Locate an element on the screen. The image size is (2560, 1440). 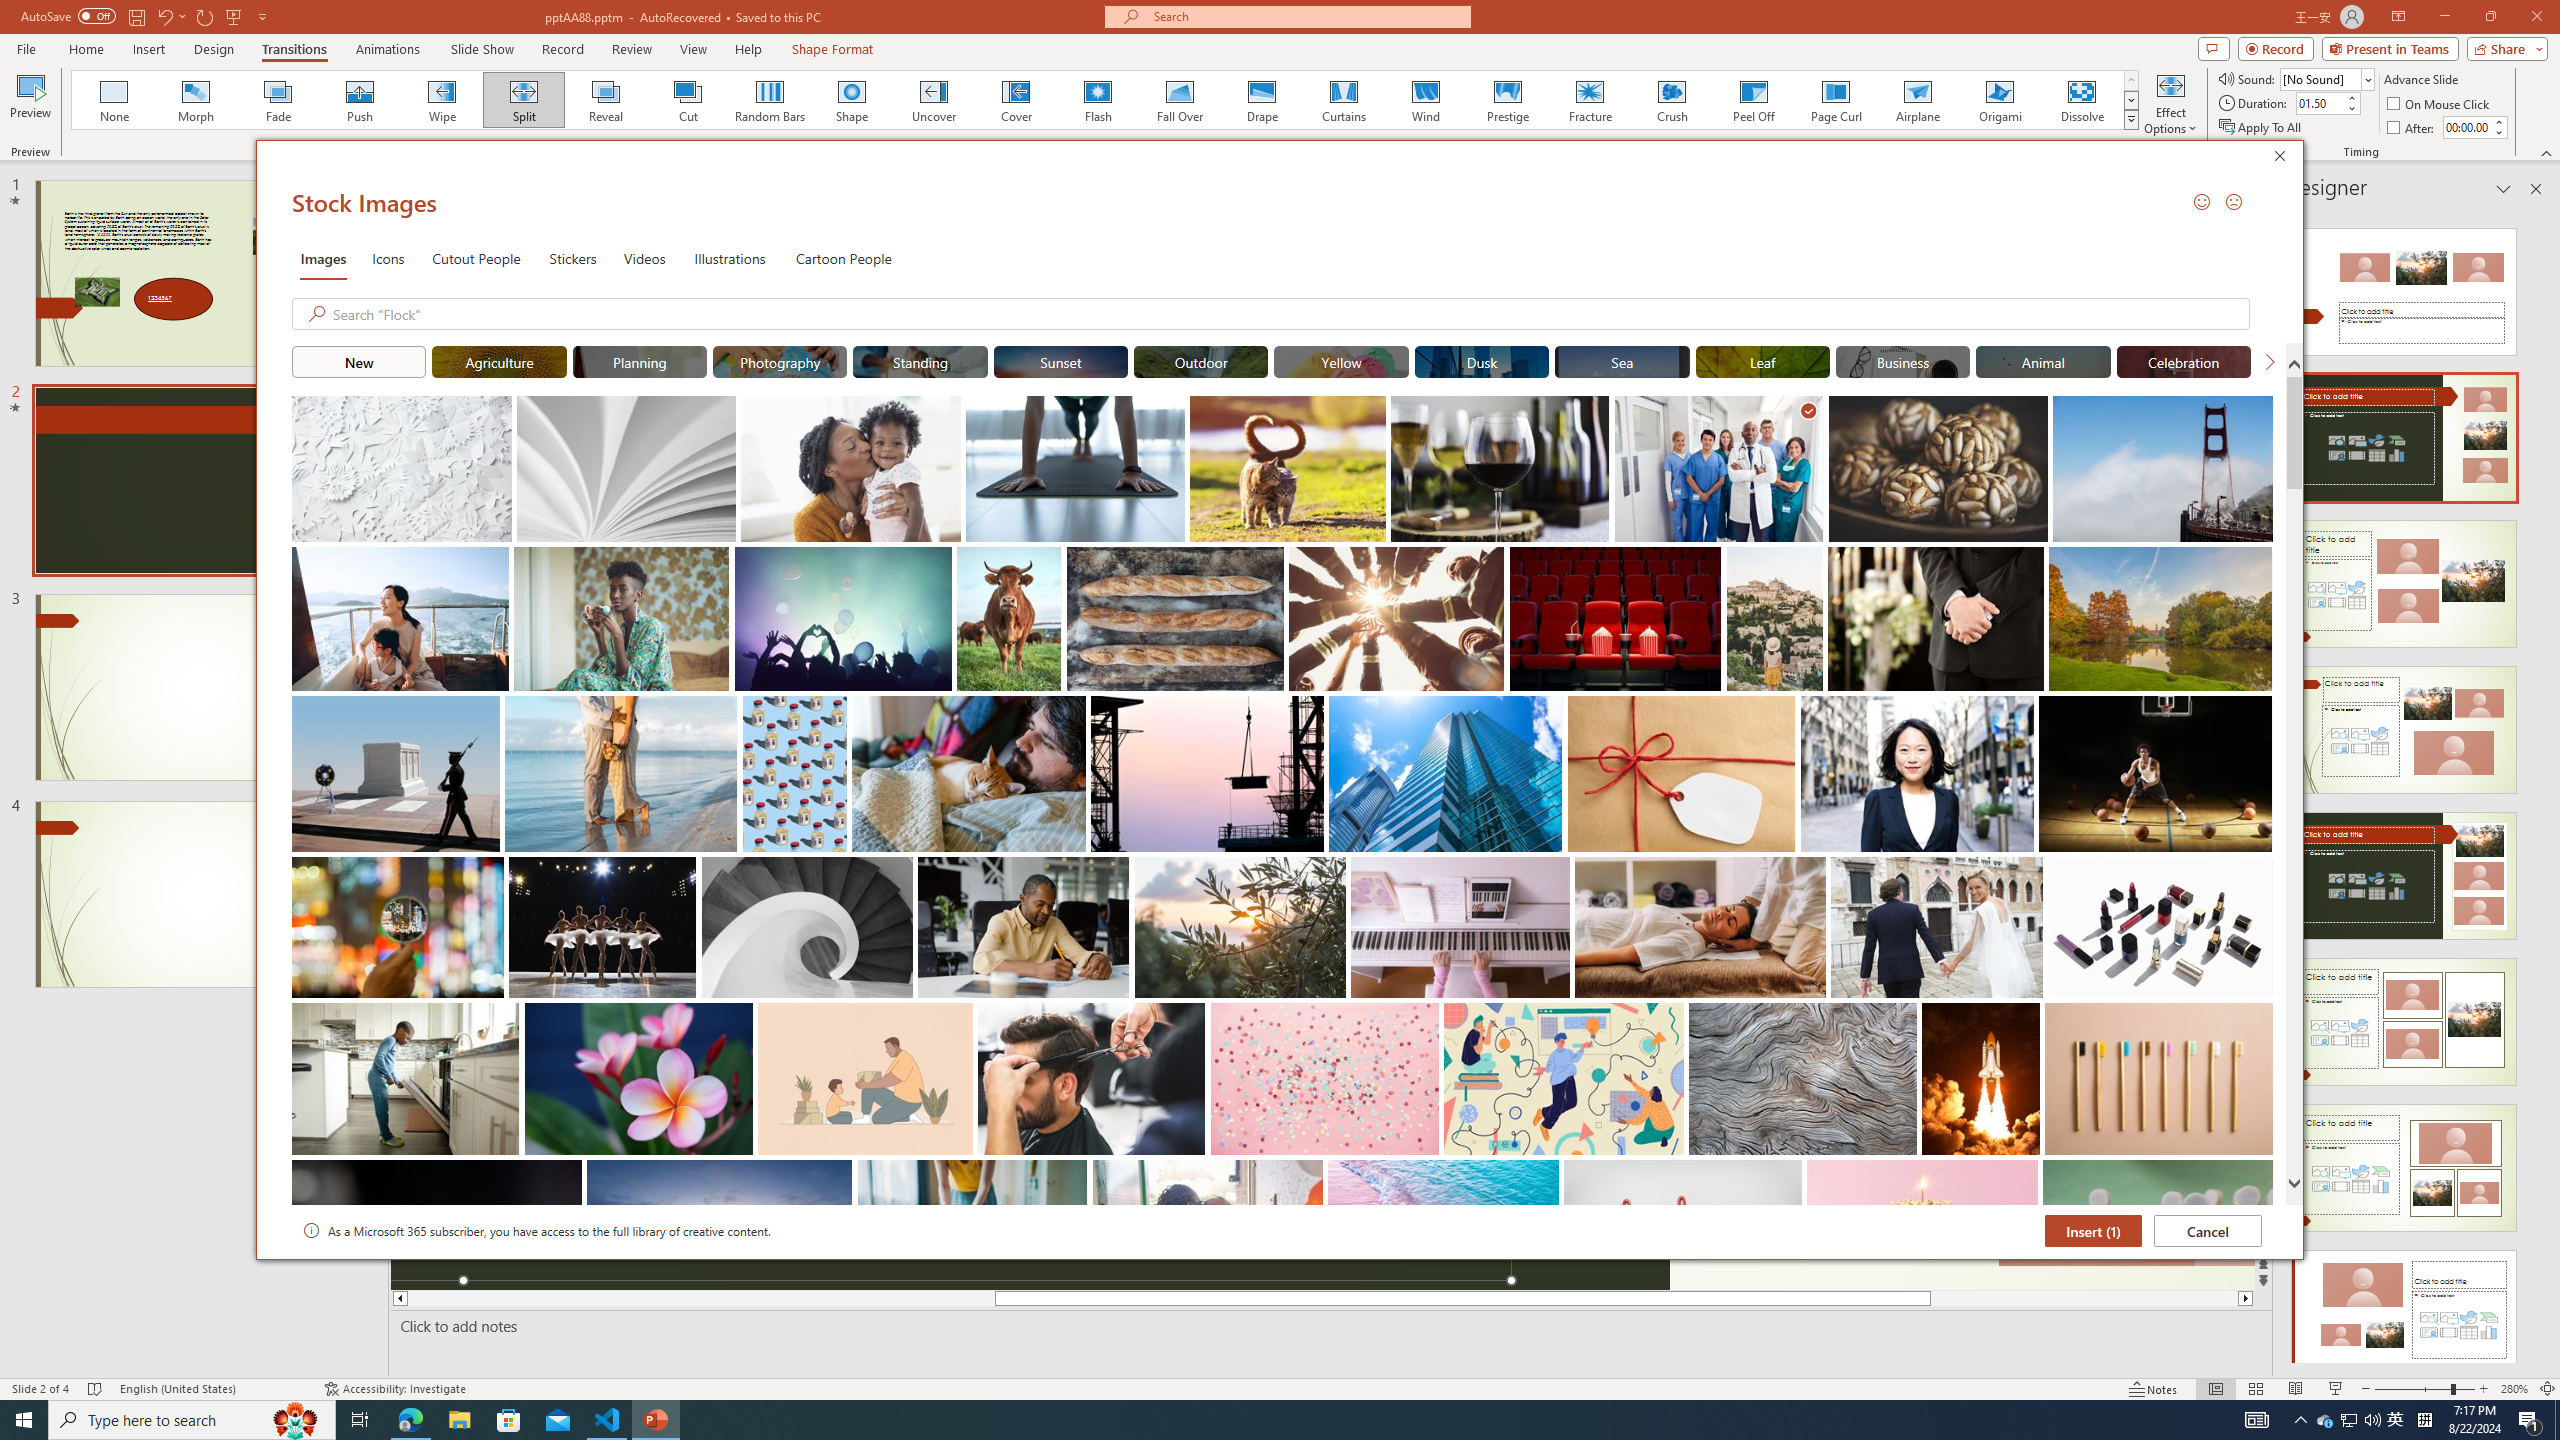
Q2790: 100% is located at coordinates (2372, 1420).